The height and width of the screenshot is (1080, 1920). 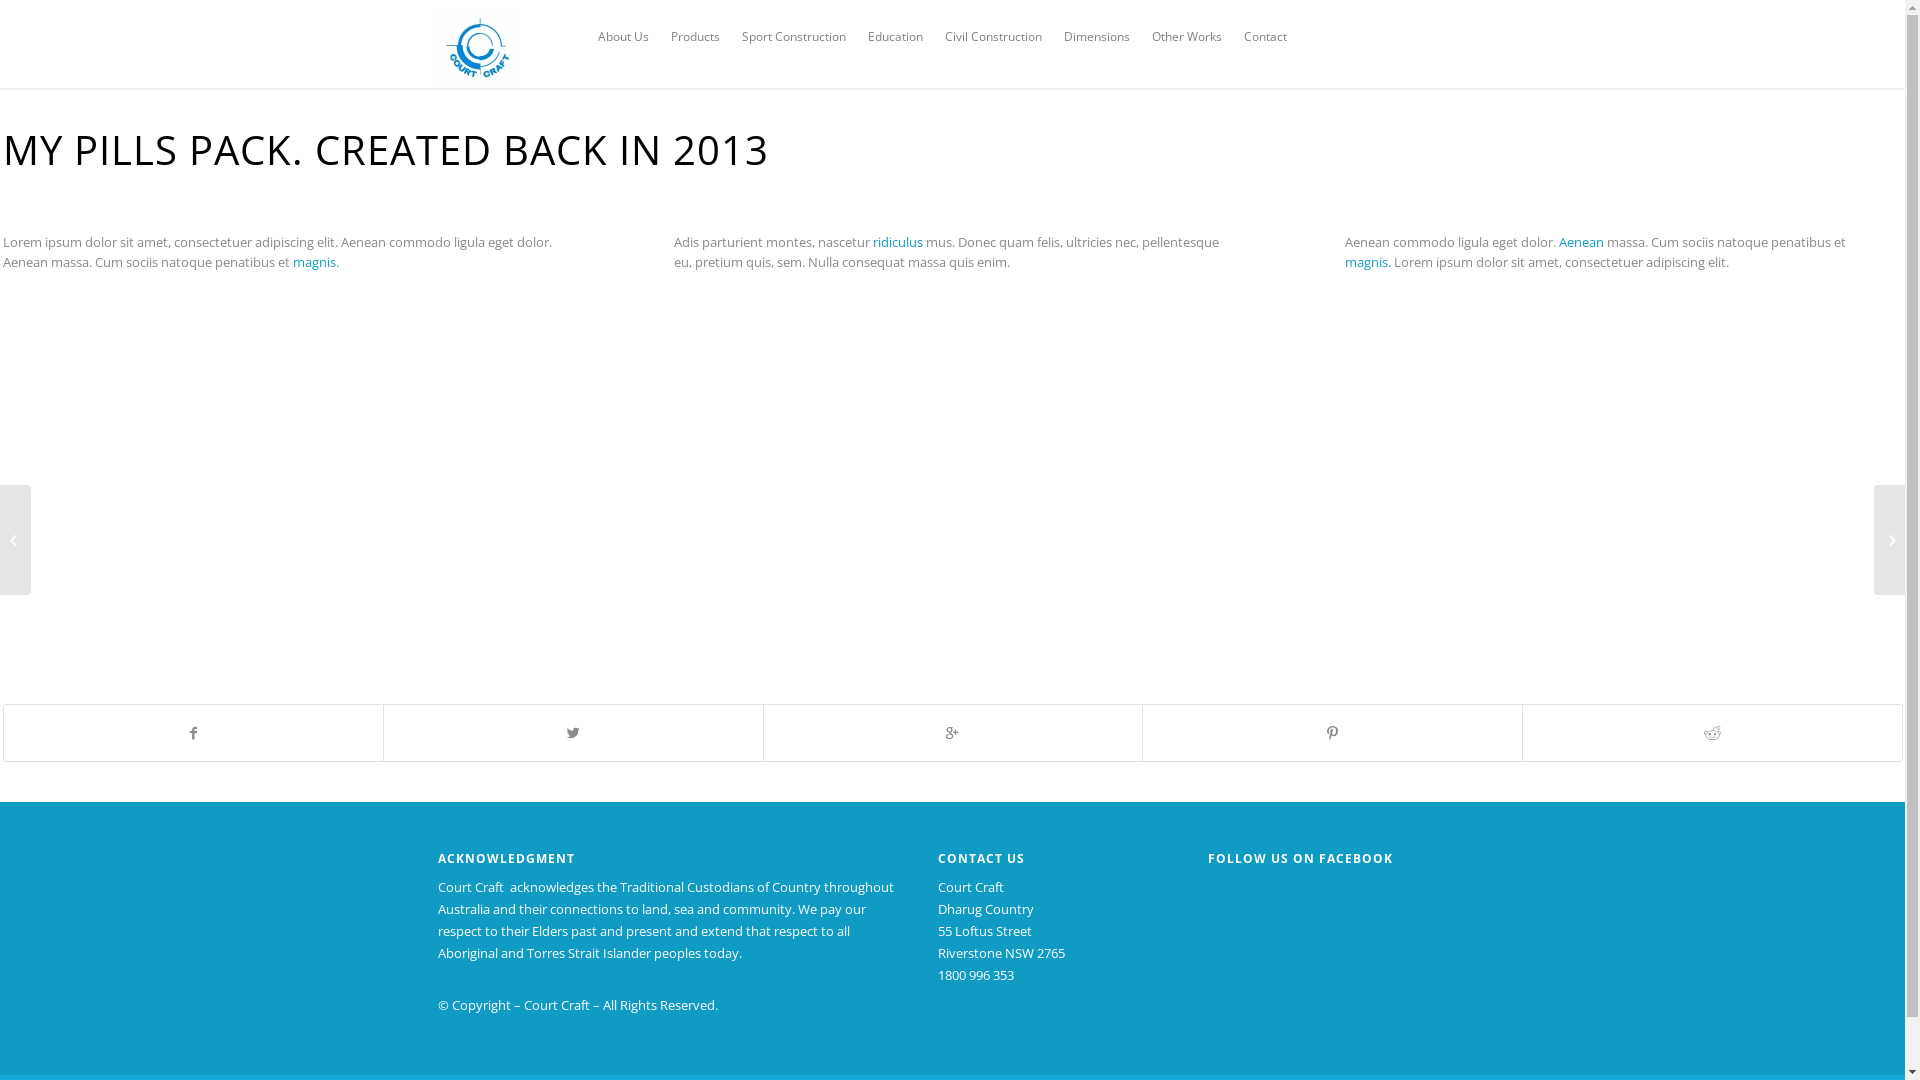 What do you see at coordinates (994, 37) in the screenshot?
I see `Civil Construction` at bounding box center [994, 37].